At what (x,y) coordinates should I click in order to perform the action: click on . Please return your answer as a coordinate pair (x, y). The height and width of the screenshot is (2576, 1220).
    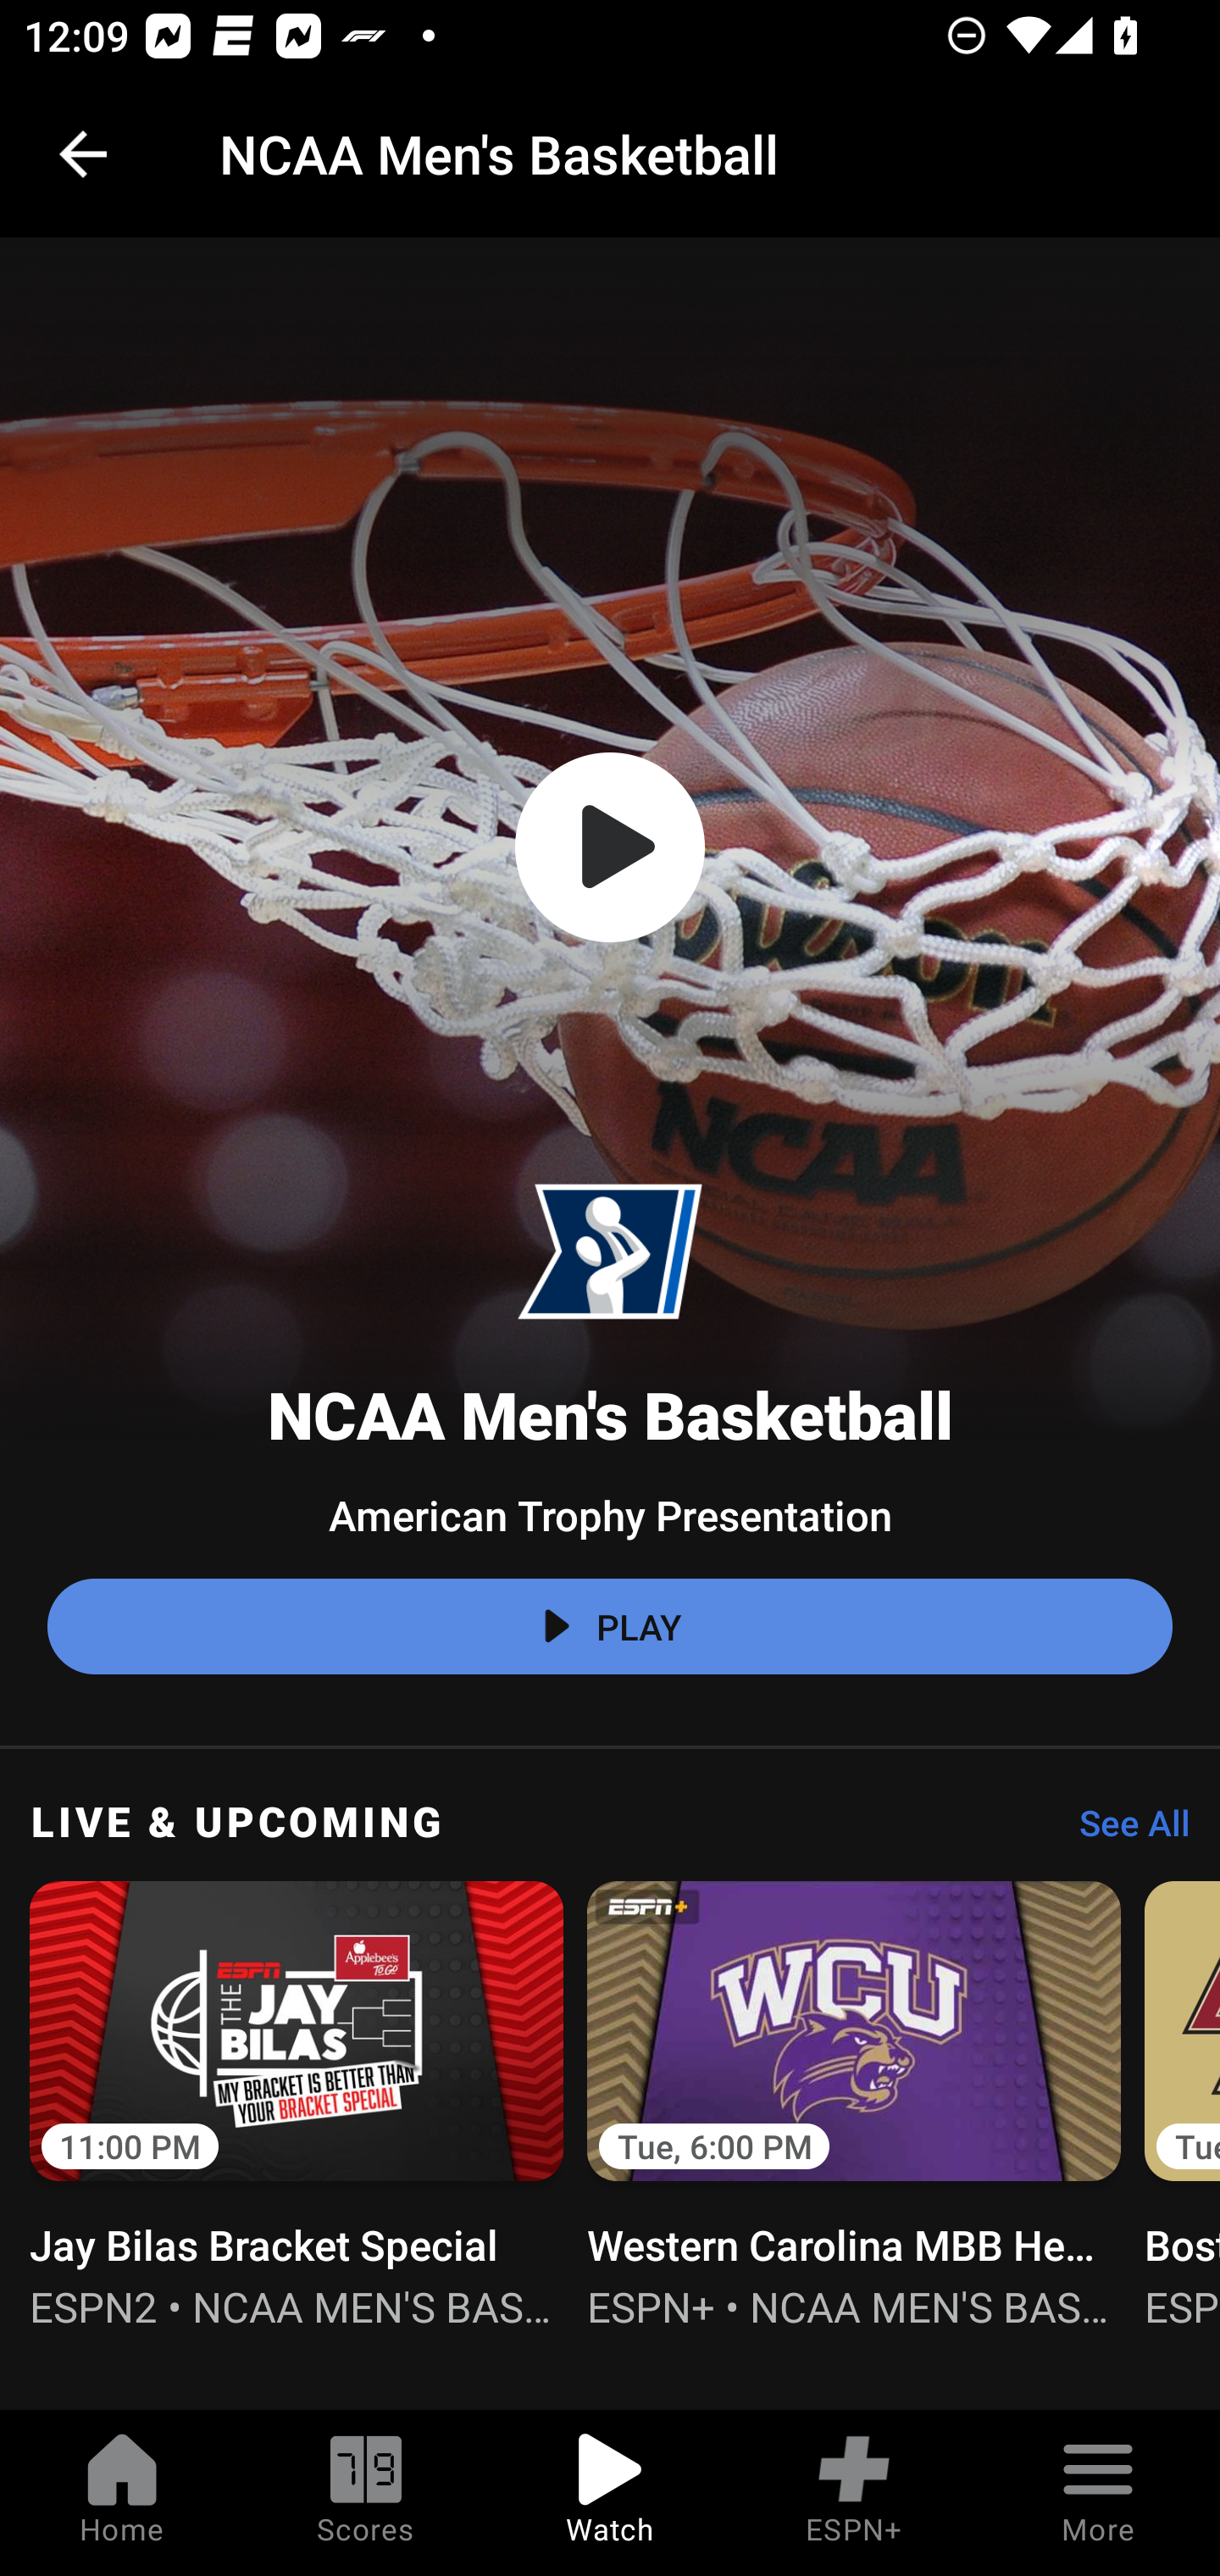
    Looking at the image, I should click on (610, 847).